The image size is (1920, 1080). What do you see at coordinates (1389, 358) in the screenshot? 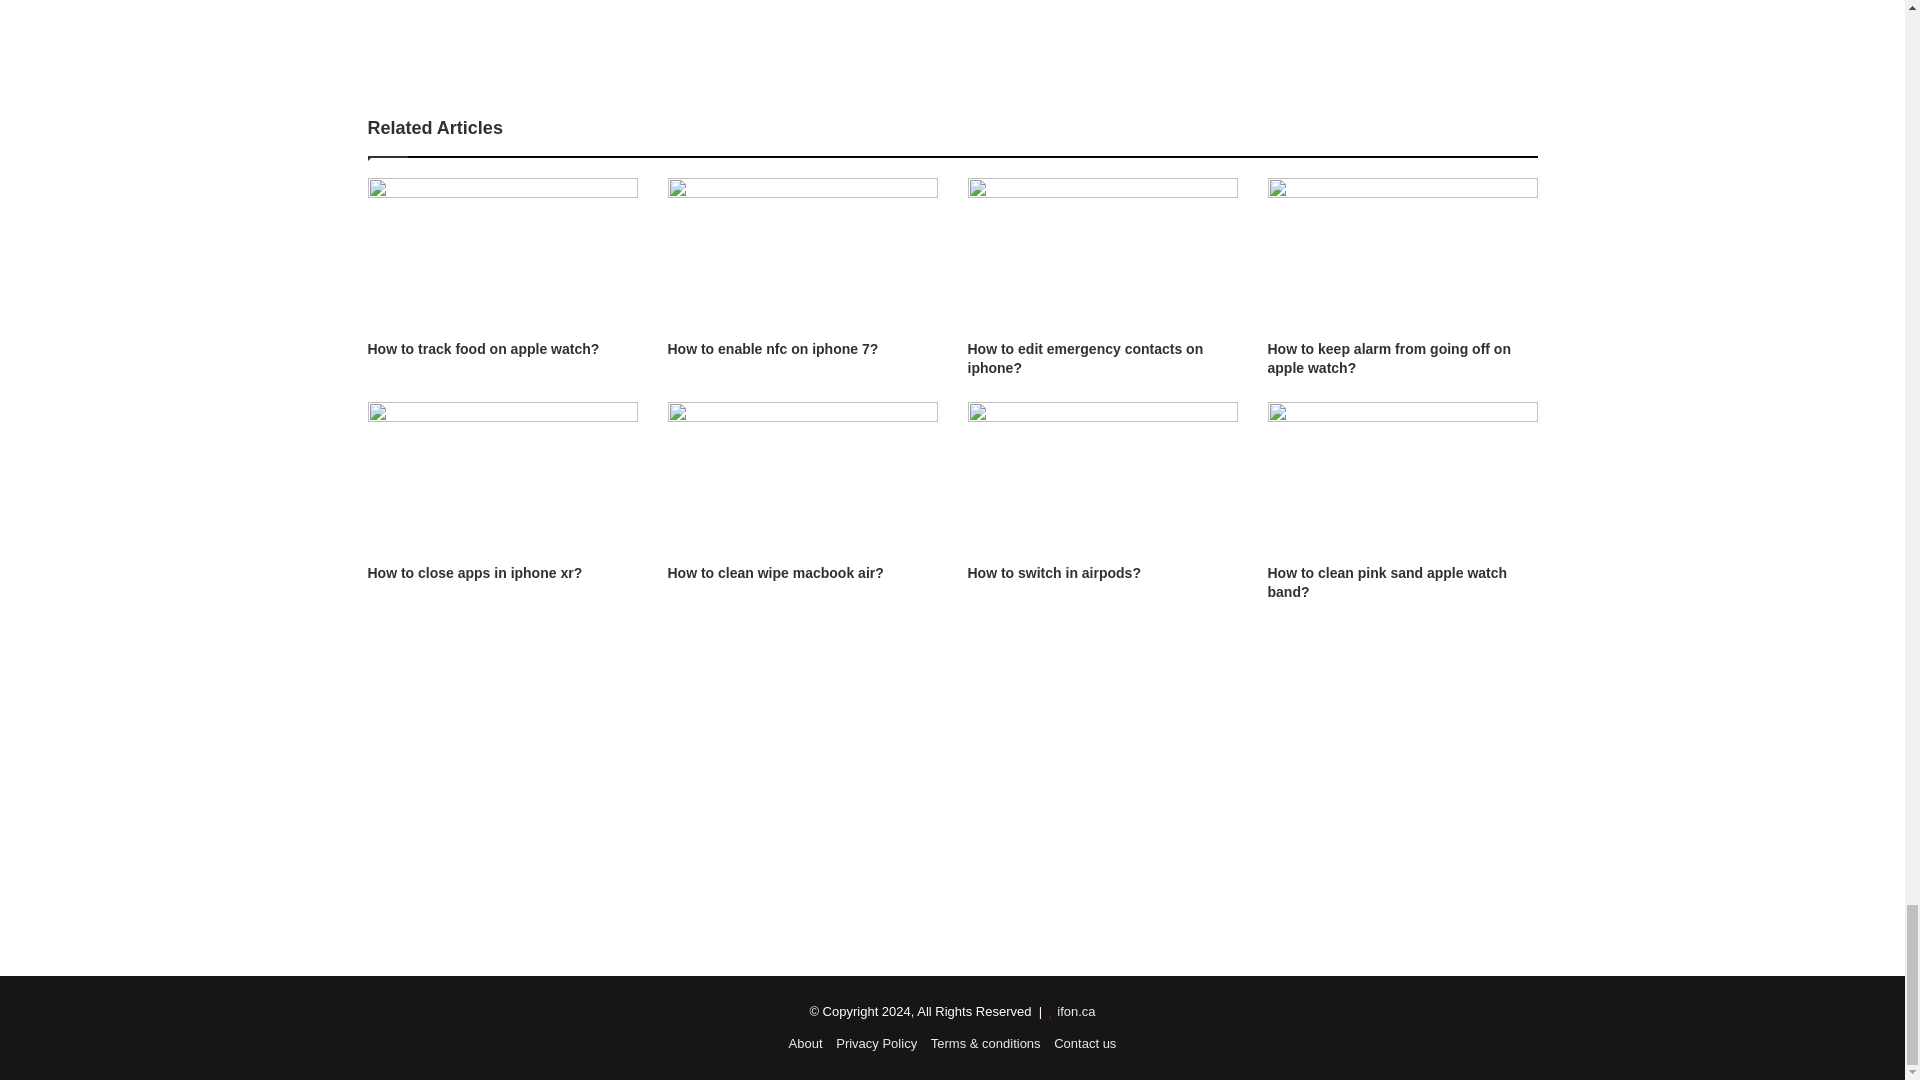
I see `How to keep alarm from going off on apple watch?` at bounding box center [1389, 358].